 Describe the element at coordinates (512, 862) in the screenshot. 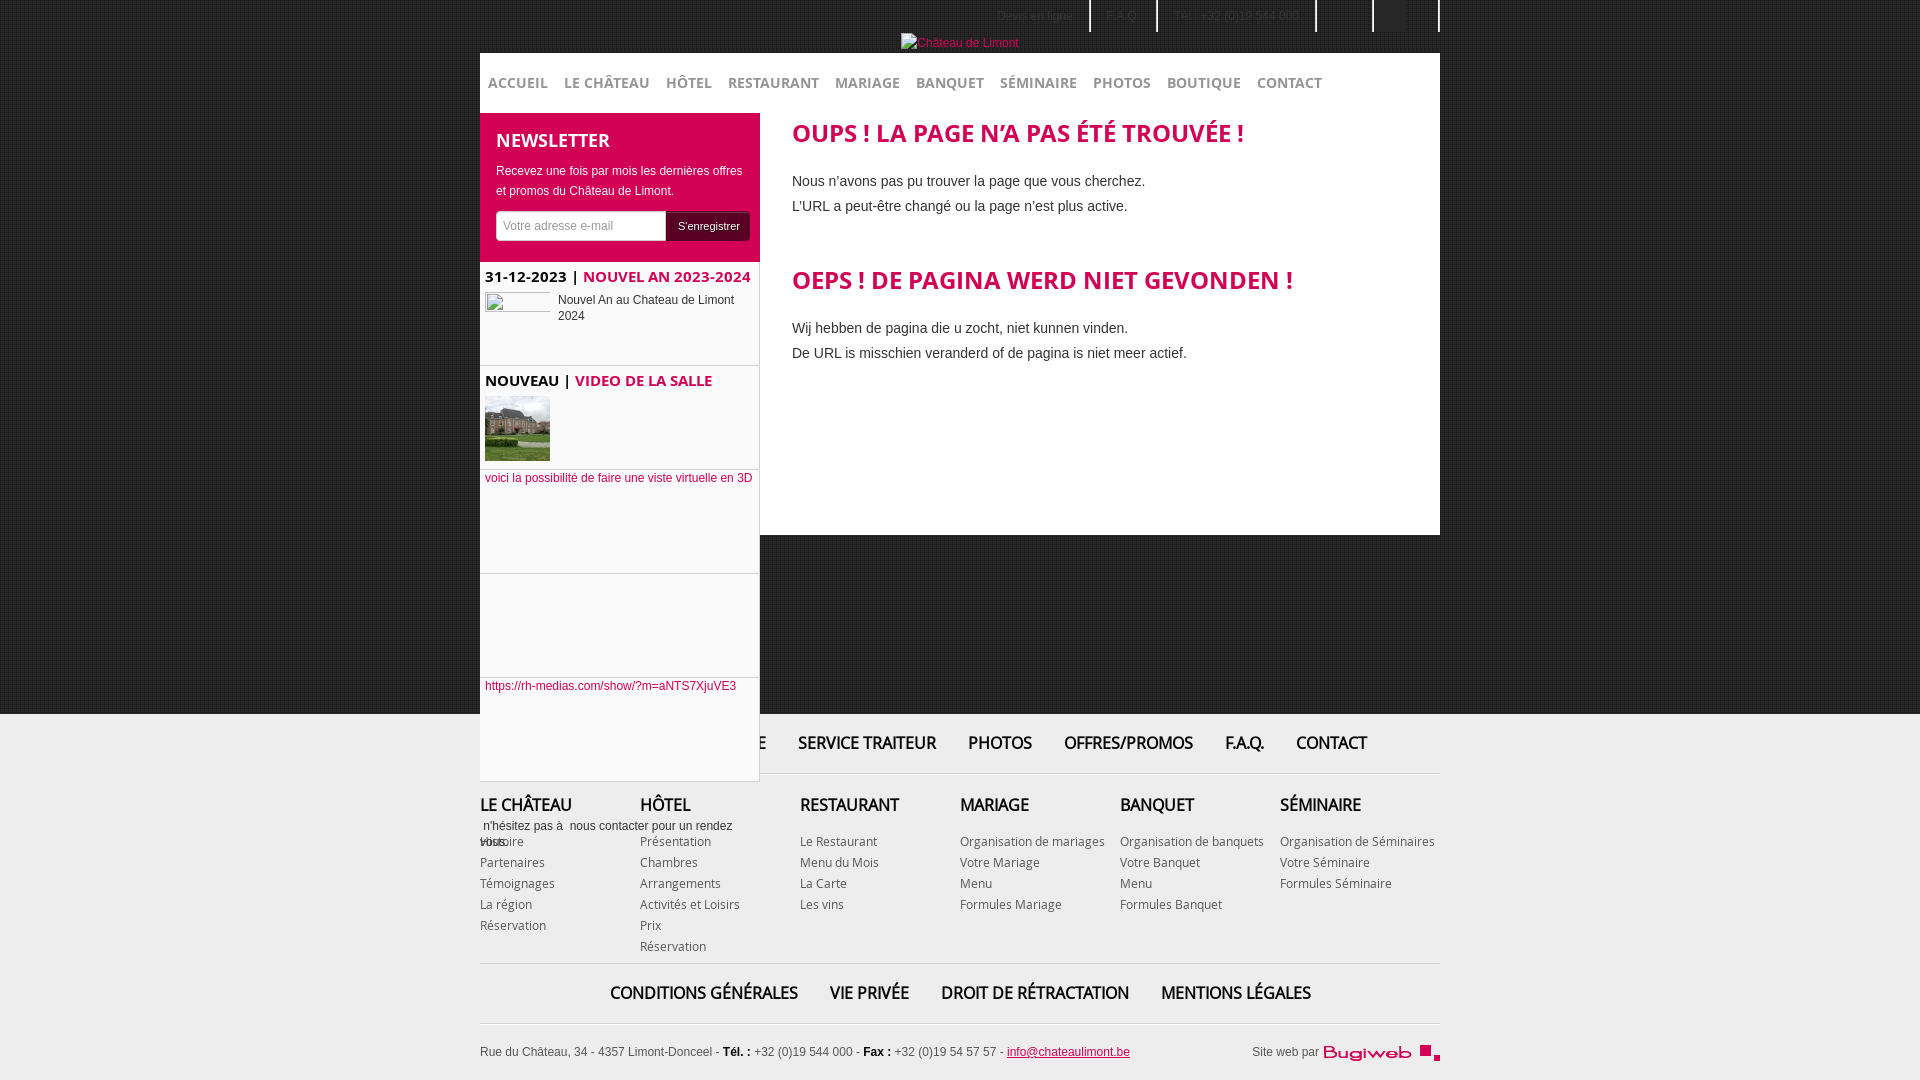

I see `Partenaires` at that location.